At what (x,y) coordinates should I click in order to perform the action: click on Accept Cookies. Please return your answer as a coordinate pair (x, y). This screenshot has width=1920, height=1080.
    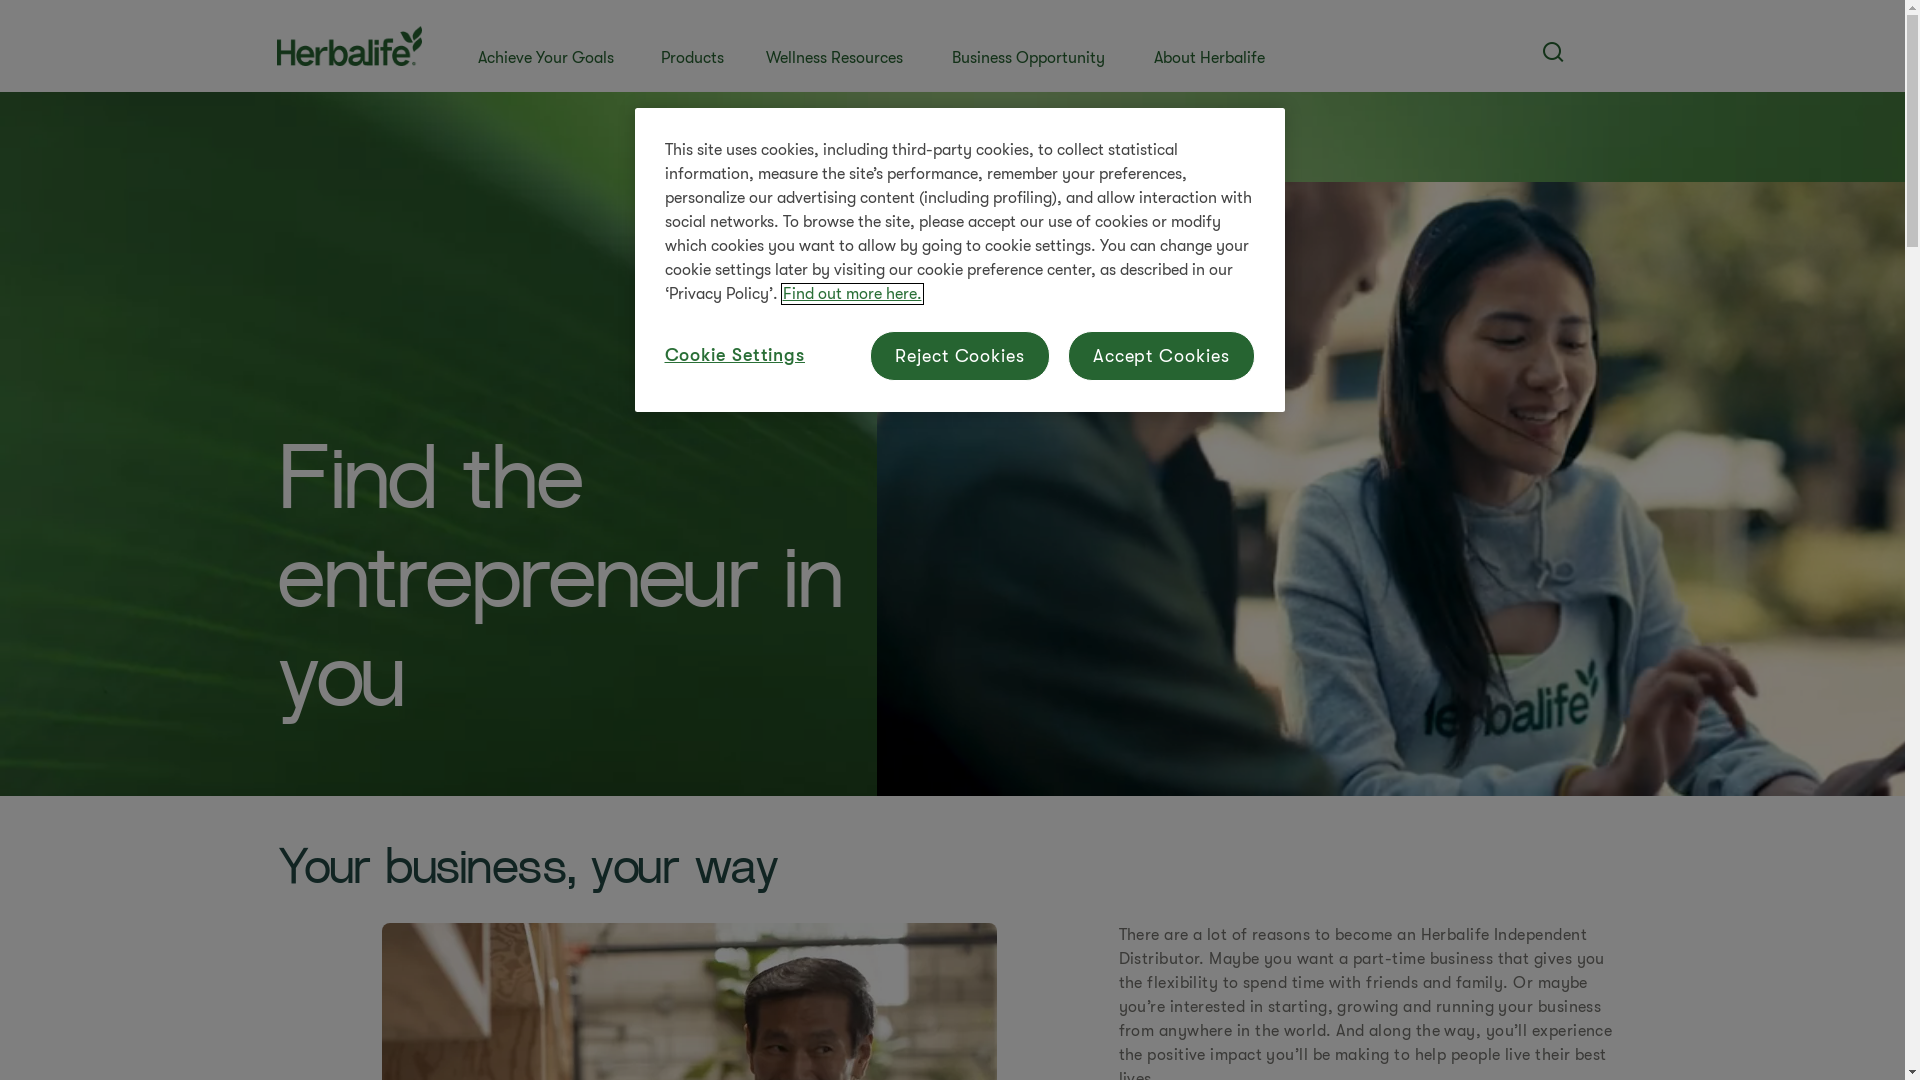
    Looking at the image, I should click on (1162, 356).